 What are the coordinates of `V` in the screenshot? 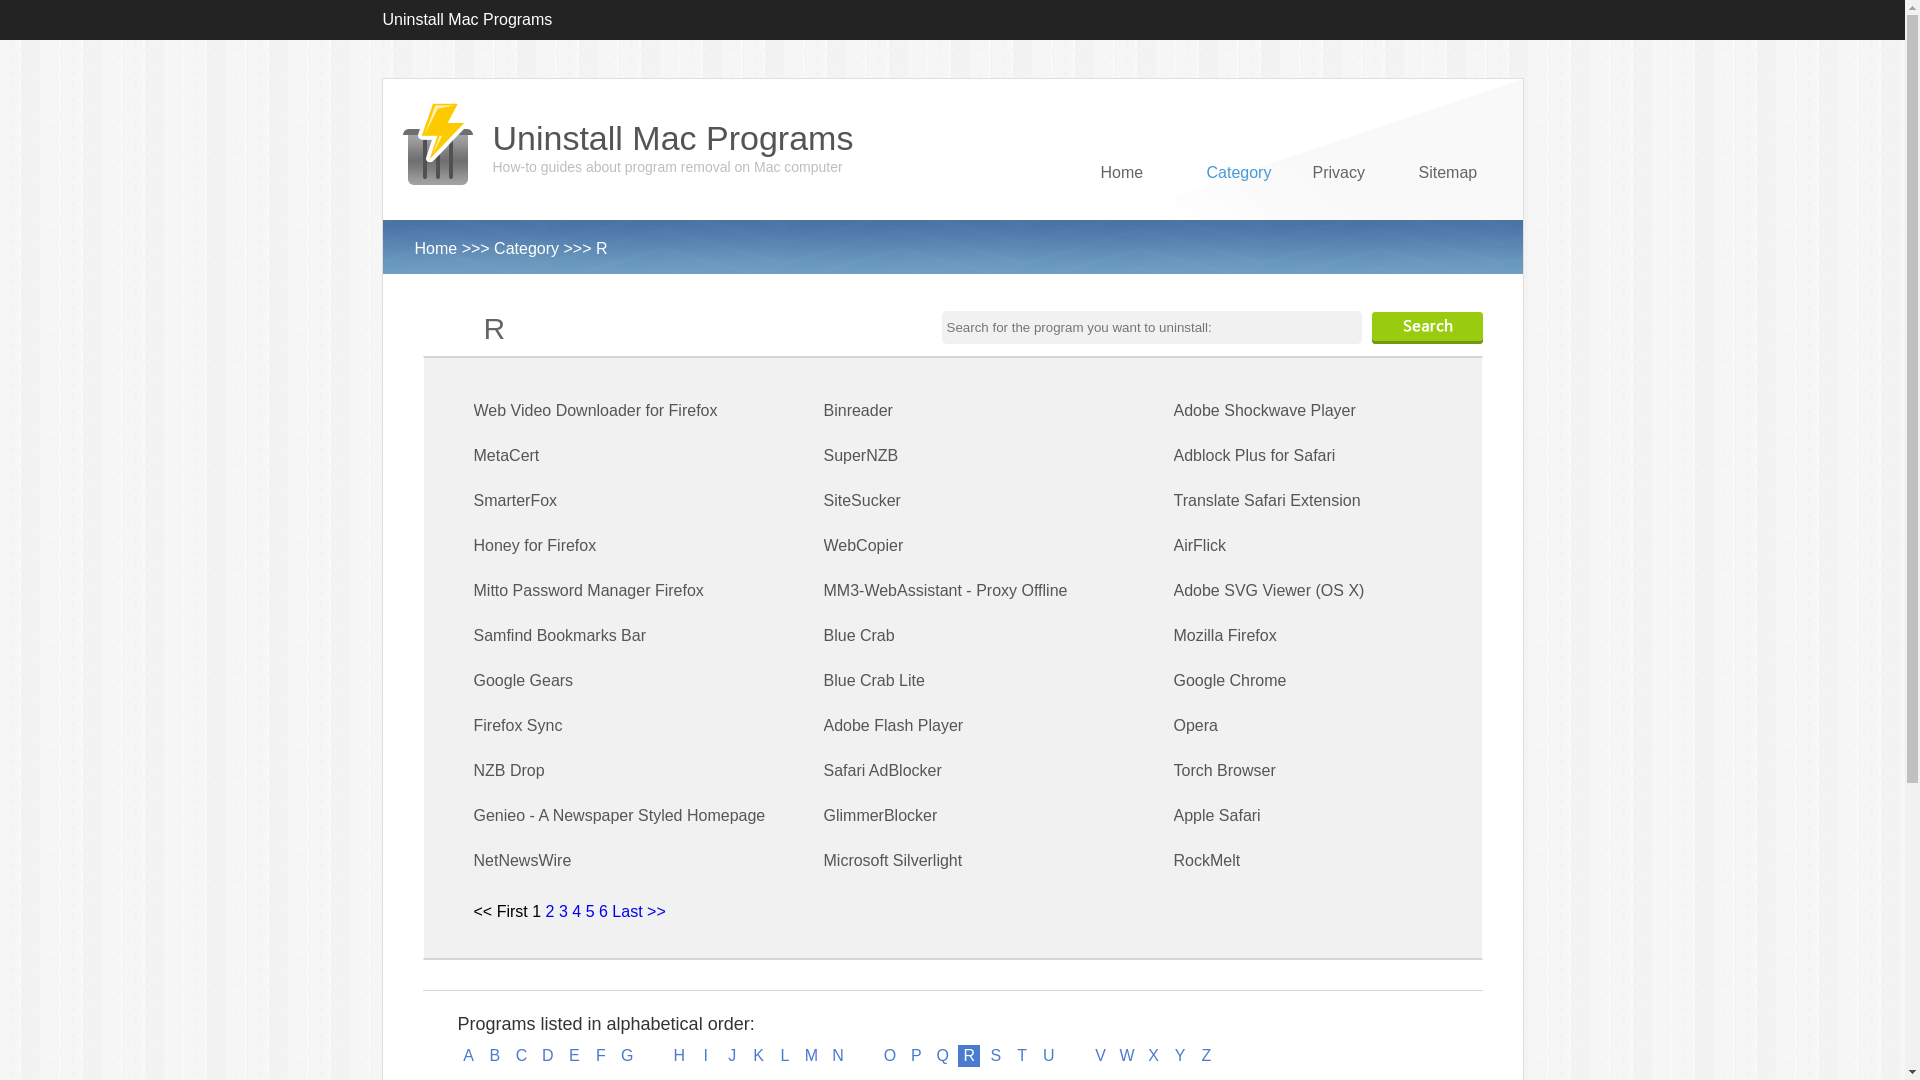 It's located at (1101, 1056).